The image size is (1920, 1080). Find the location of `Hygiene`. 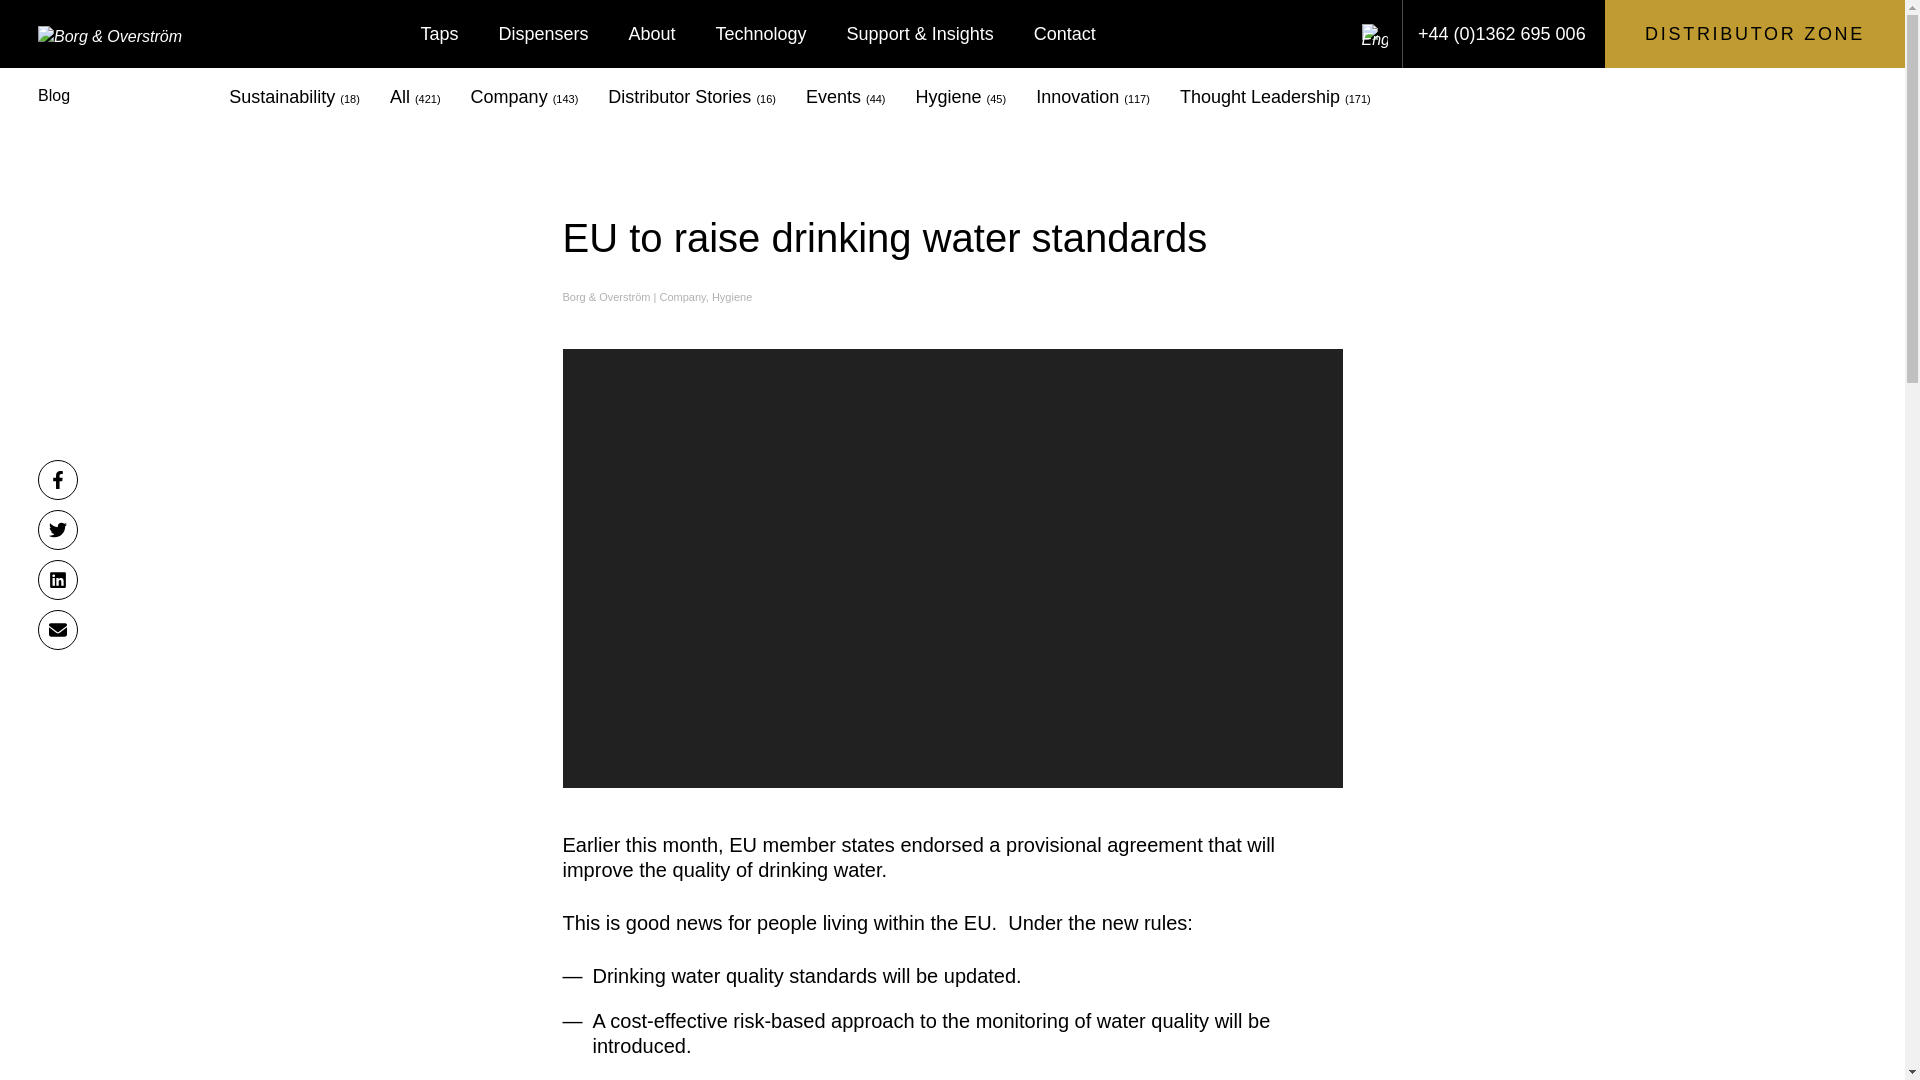

Hygiene is located at coordinates (732, 296).